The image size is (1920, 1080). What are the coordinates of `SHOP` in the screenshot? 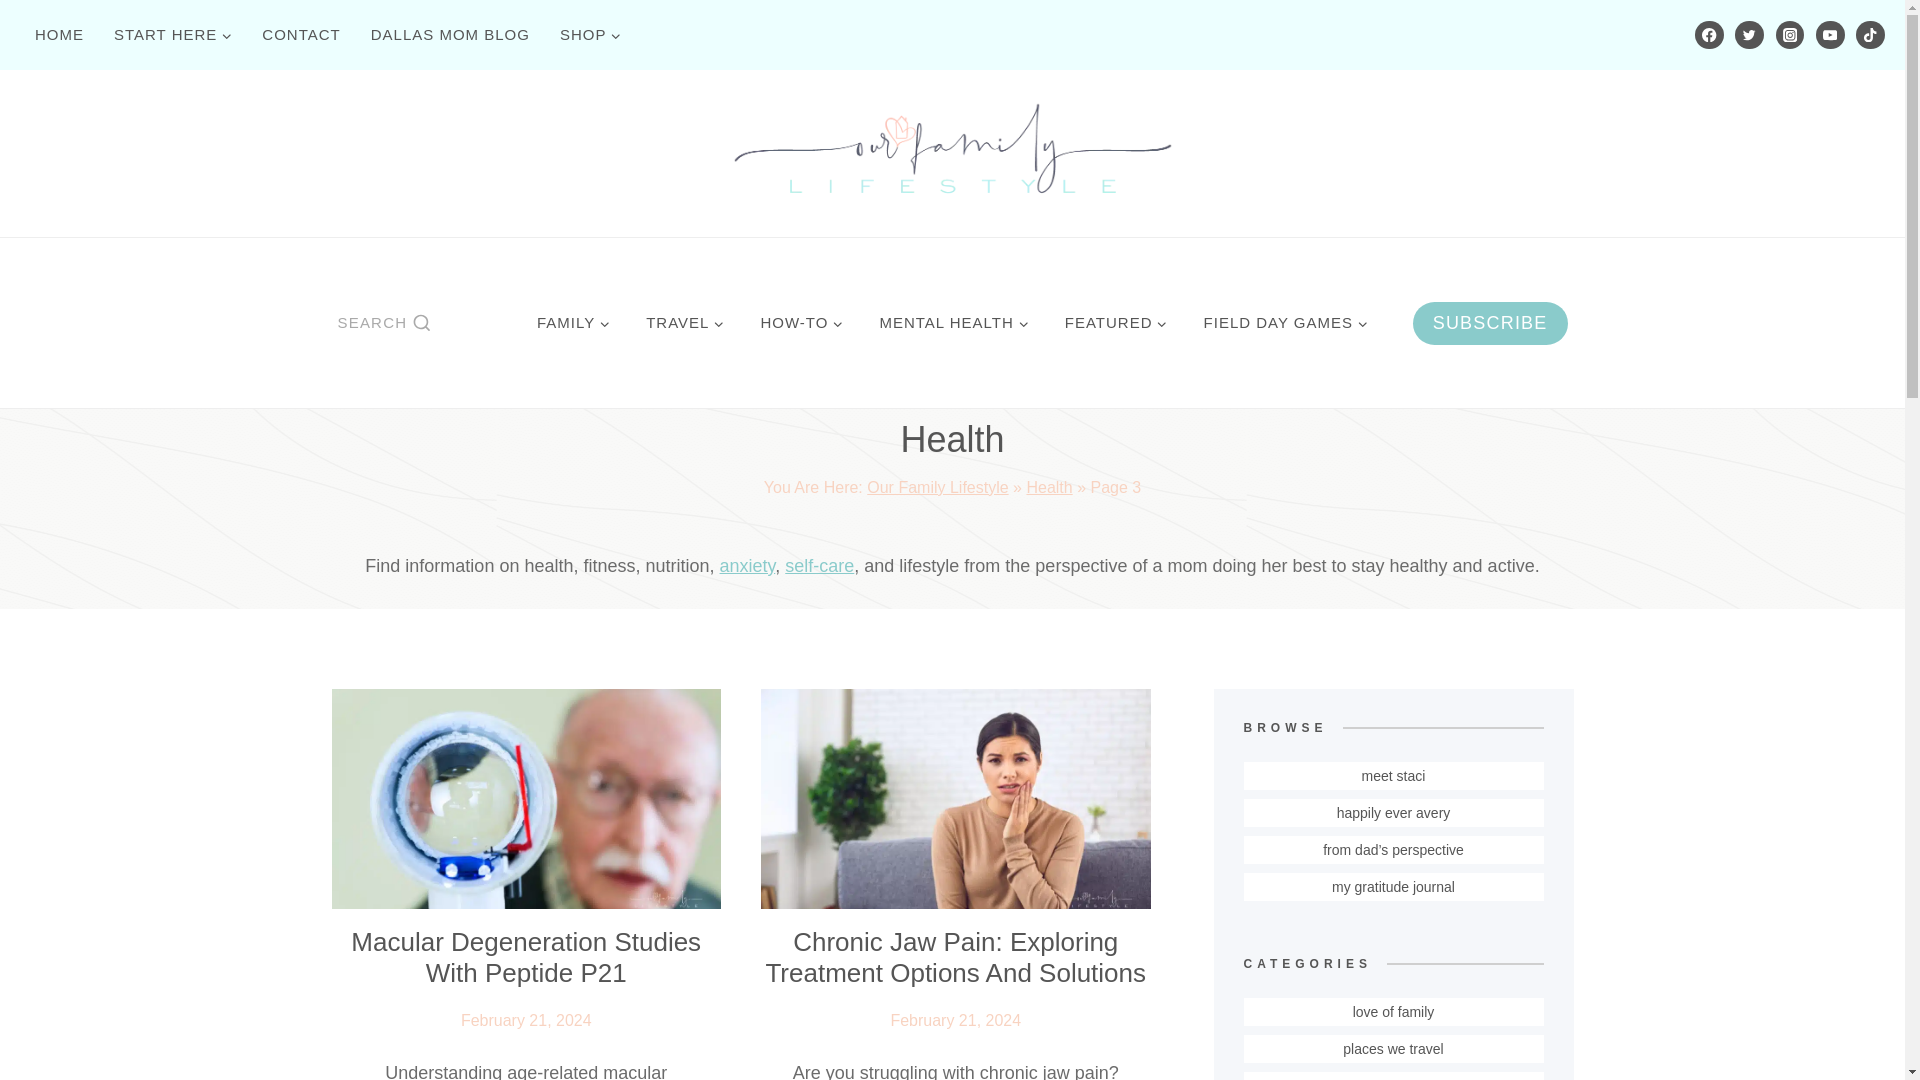 It's located at (591, 34).